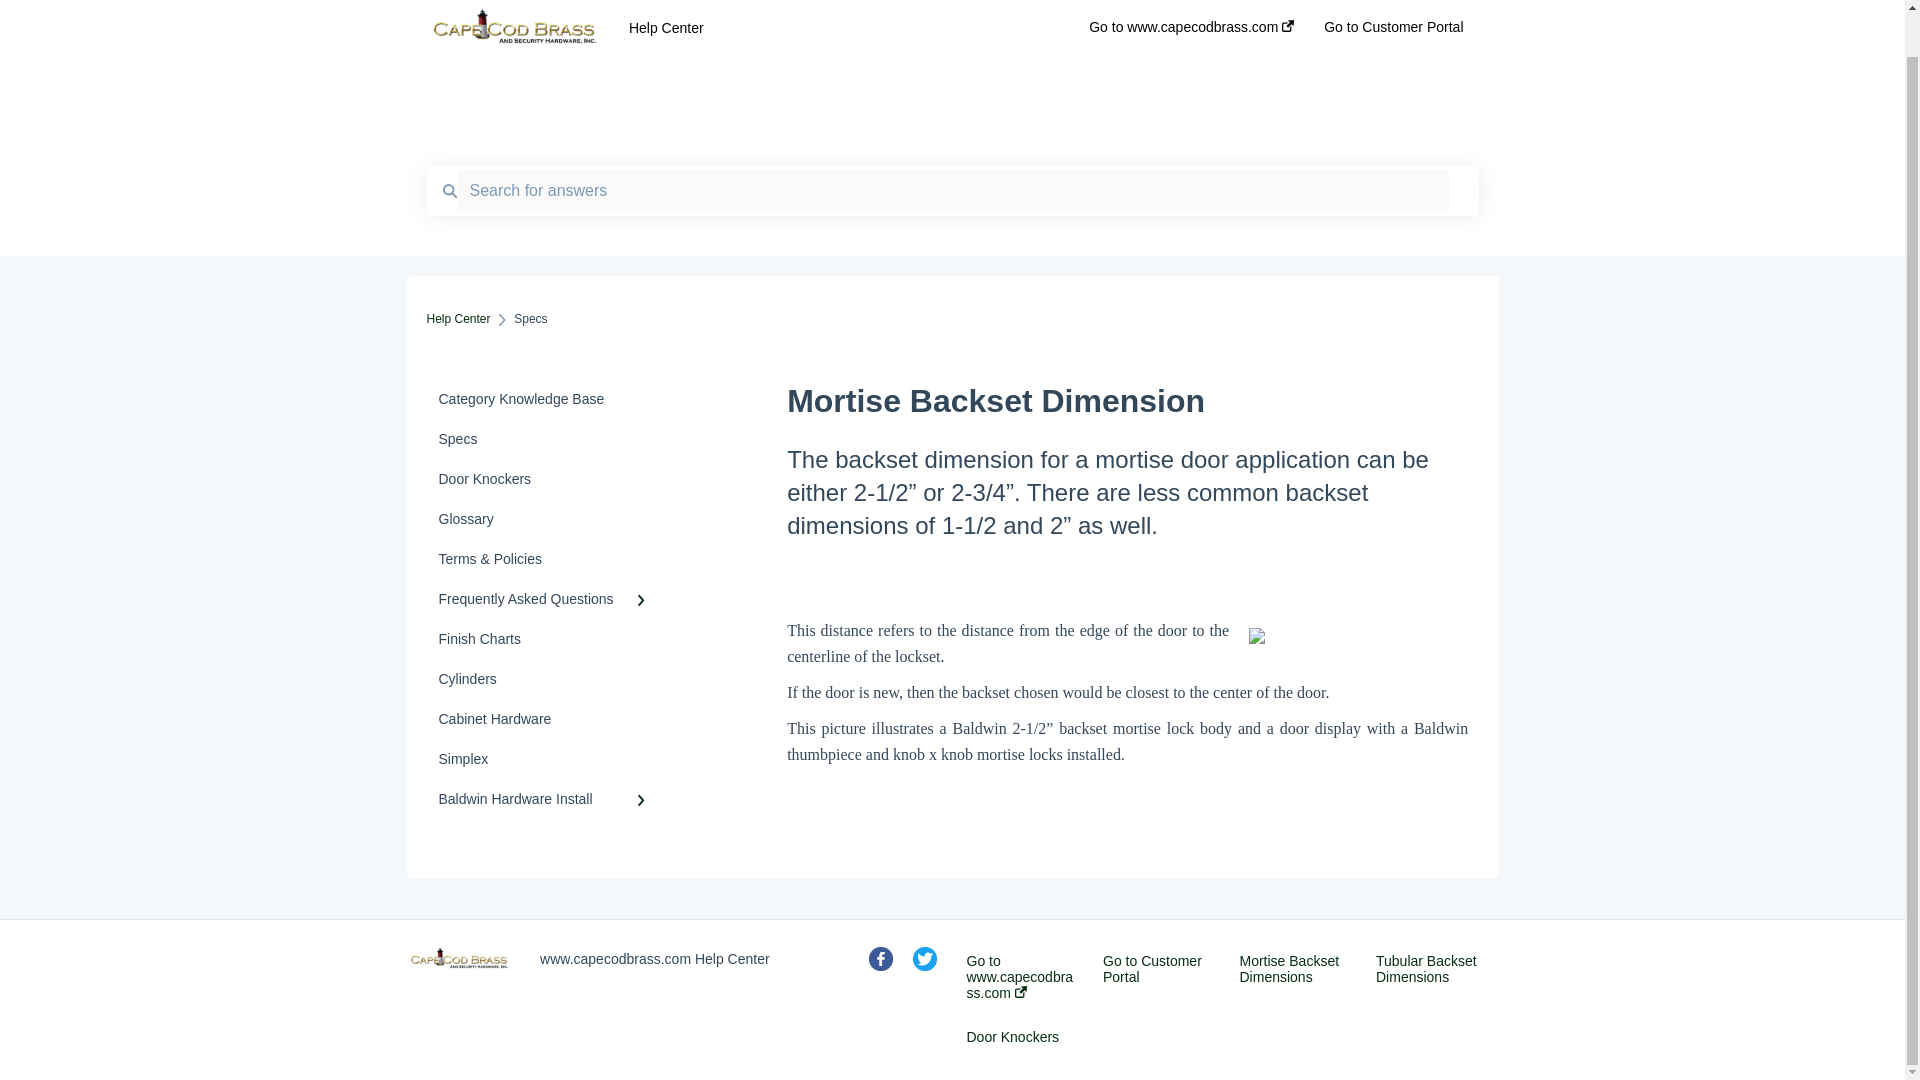 This screenshot has height=1080, width=1920. Describe the element at coordinates (546, 798) in the screenshot. I see `Baldwin Hardware Install` at that location.